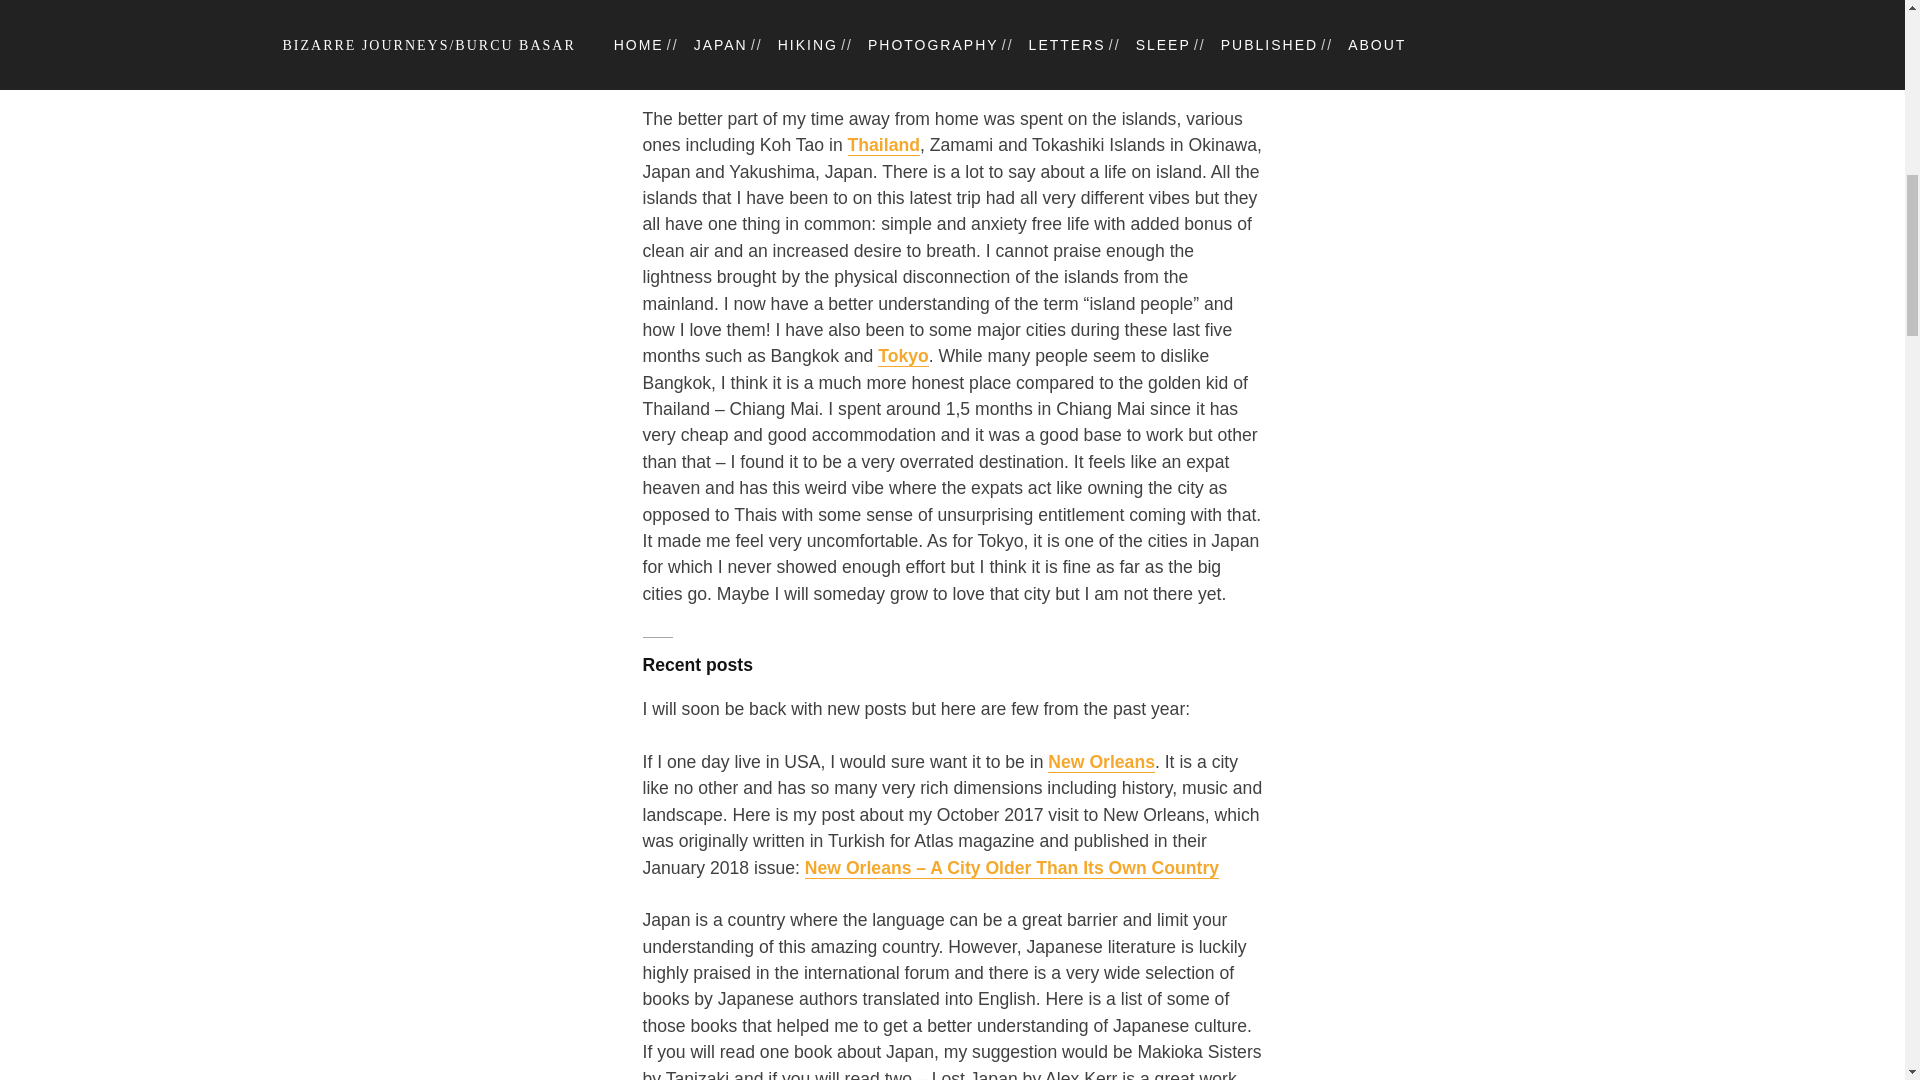 This screenshot has width=1920, height=1080. What do you see at coordinates (903, 356) in the screenshot?
I see `Tokyo` at bounding box center [903, 356].